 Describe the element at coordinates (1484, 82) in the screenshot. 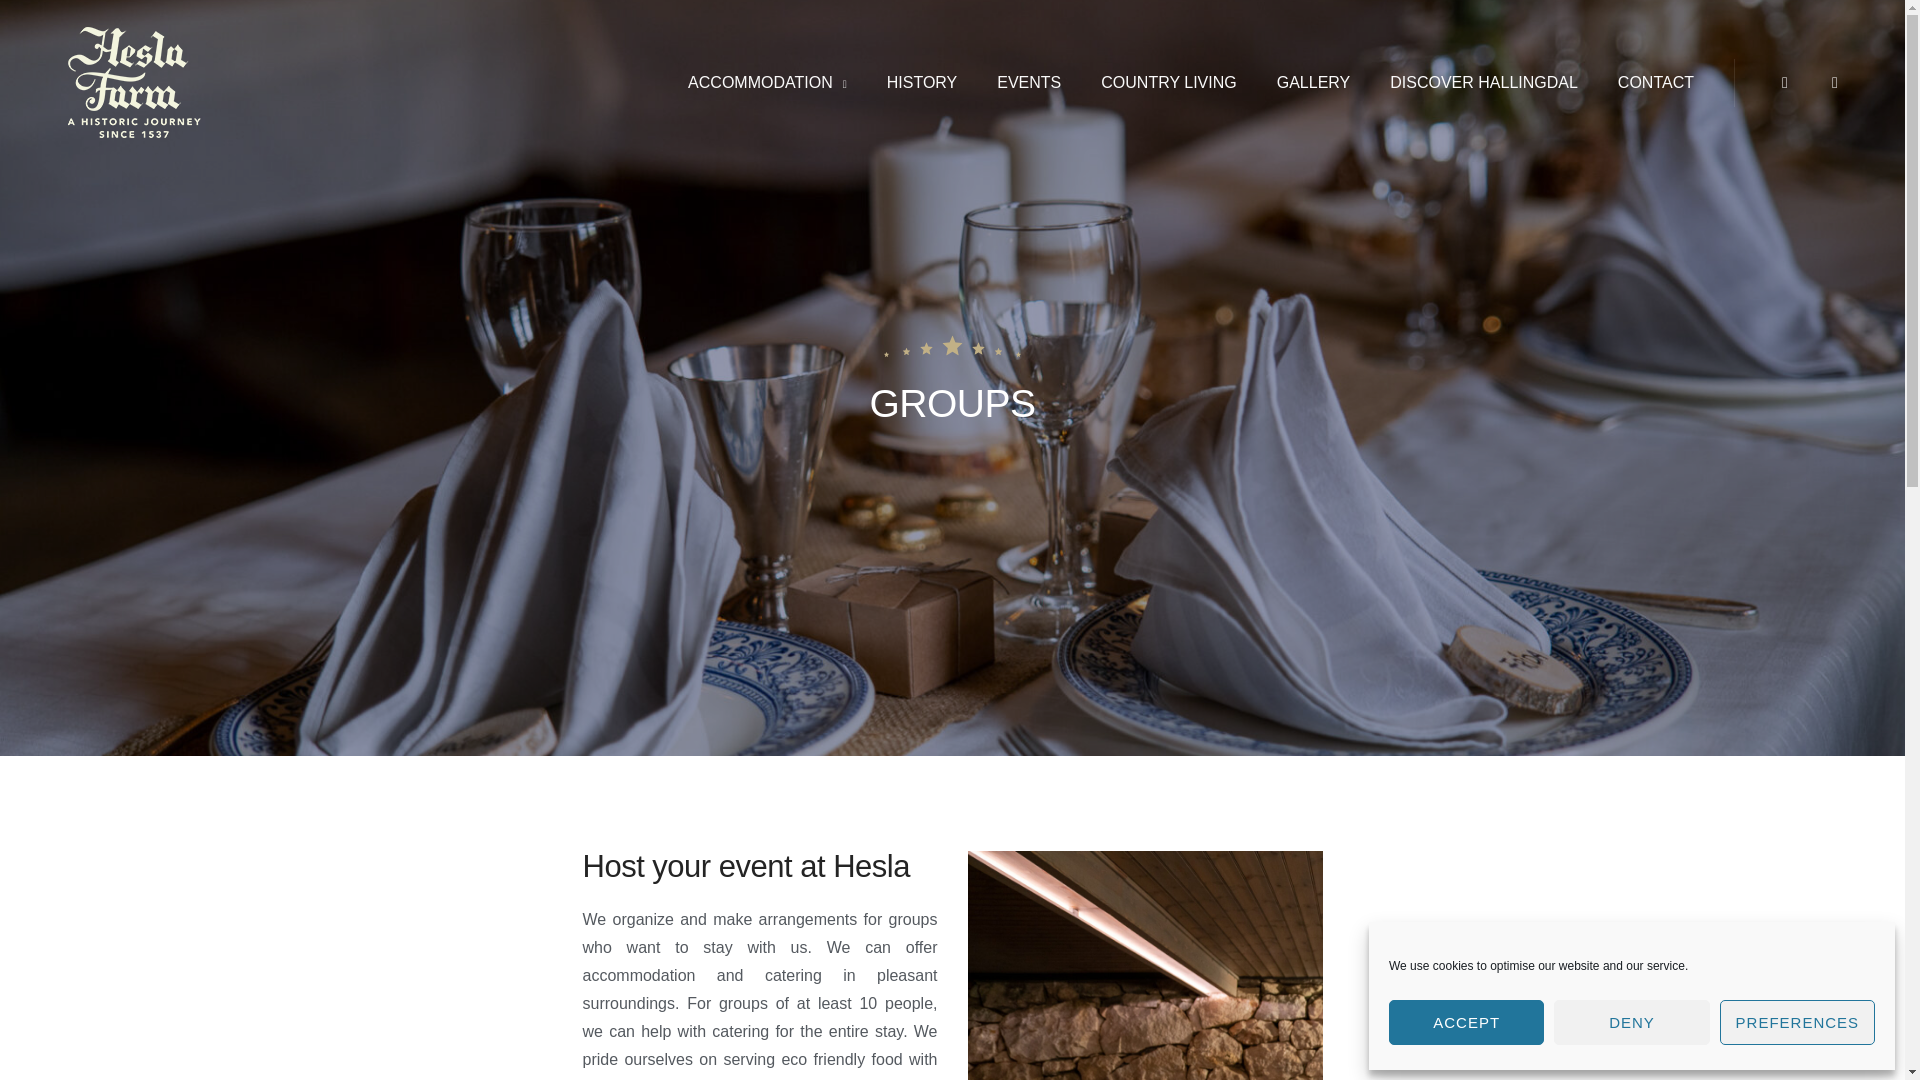

I see `DISCOVER HALLINGDAL` at that location.